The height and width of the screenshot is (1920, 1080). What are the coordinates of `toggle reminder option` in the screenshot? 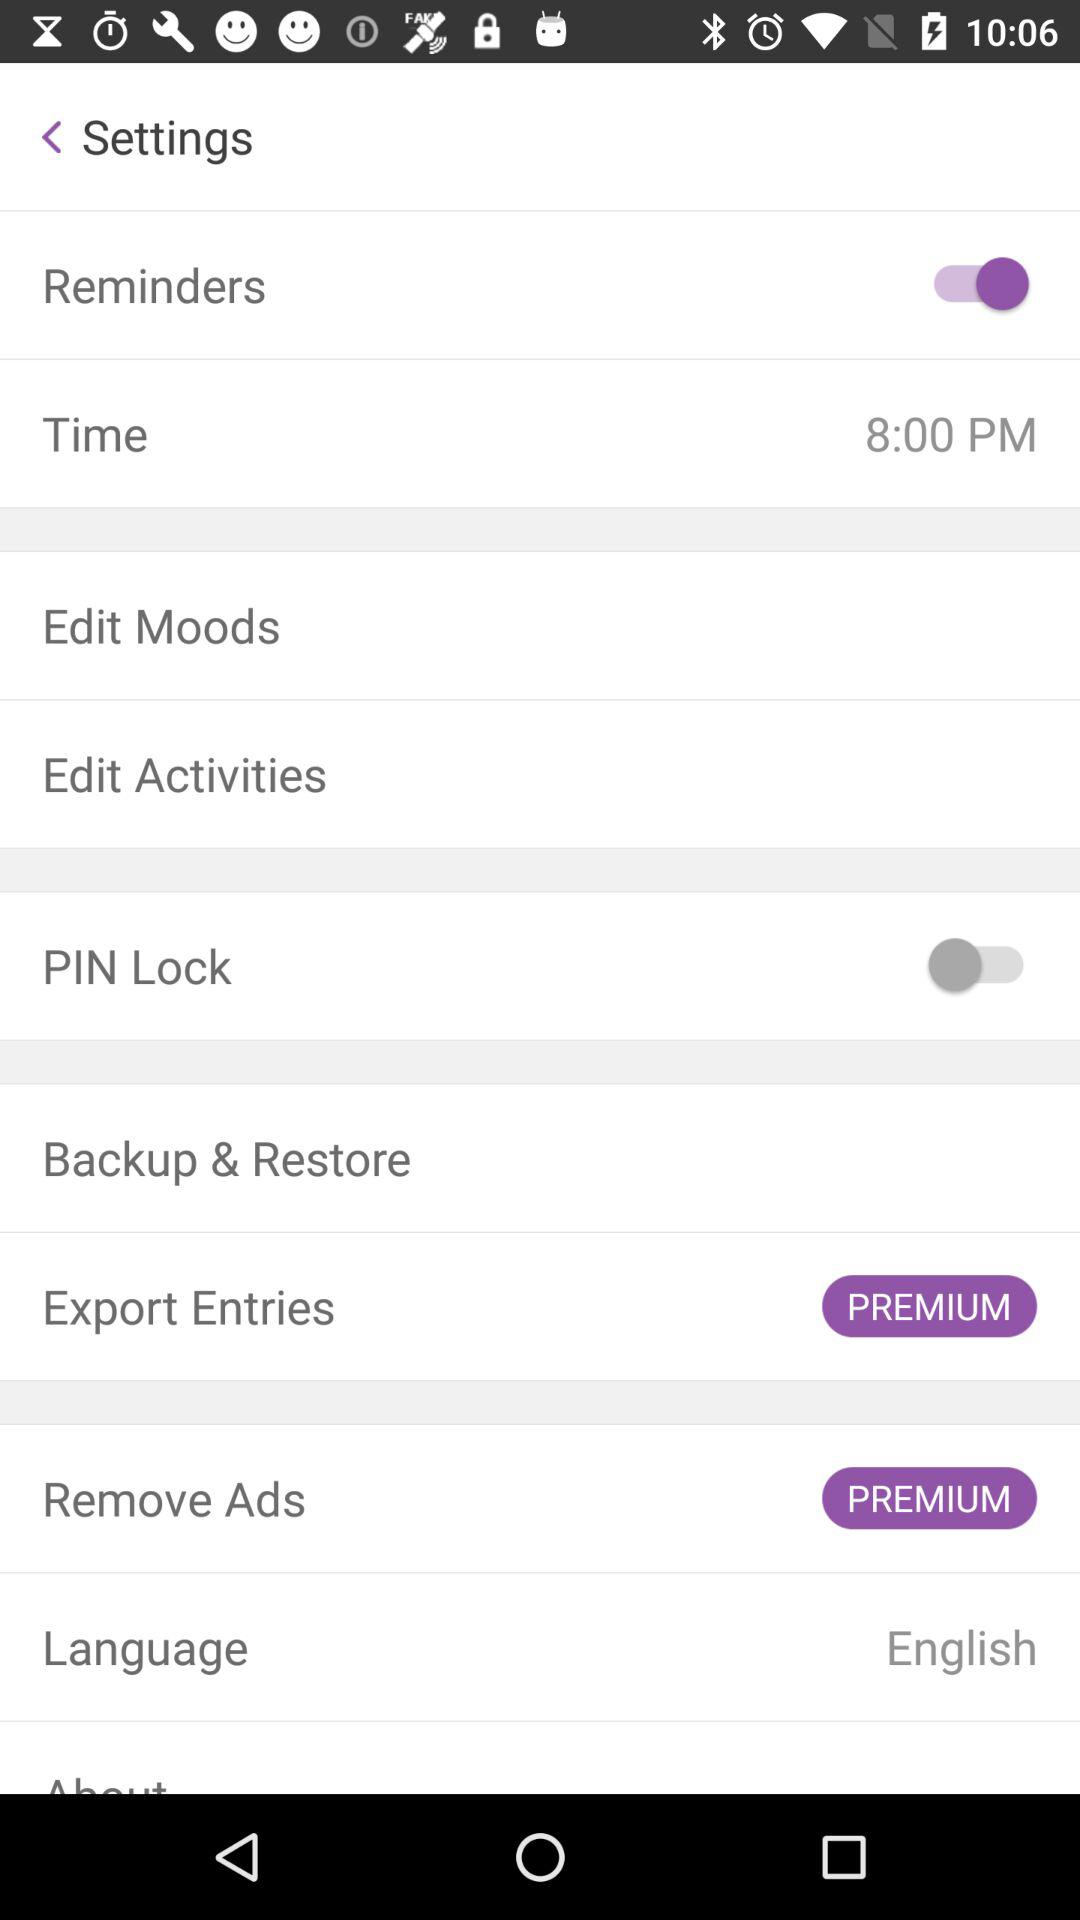 It's located at (978, 285).